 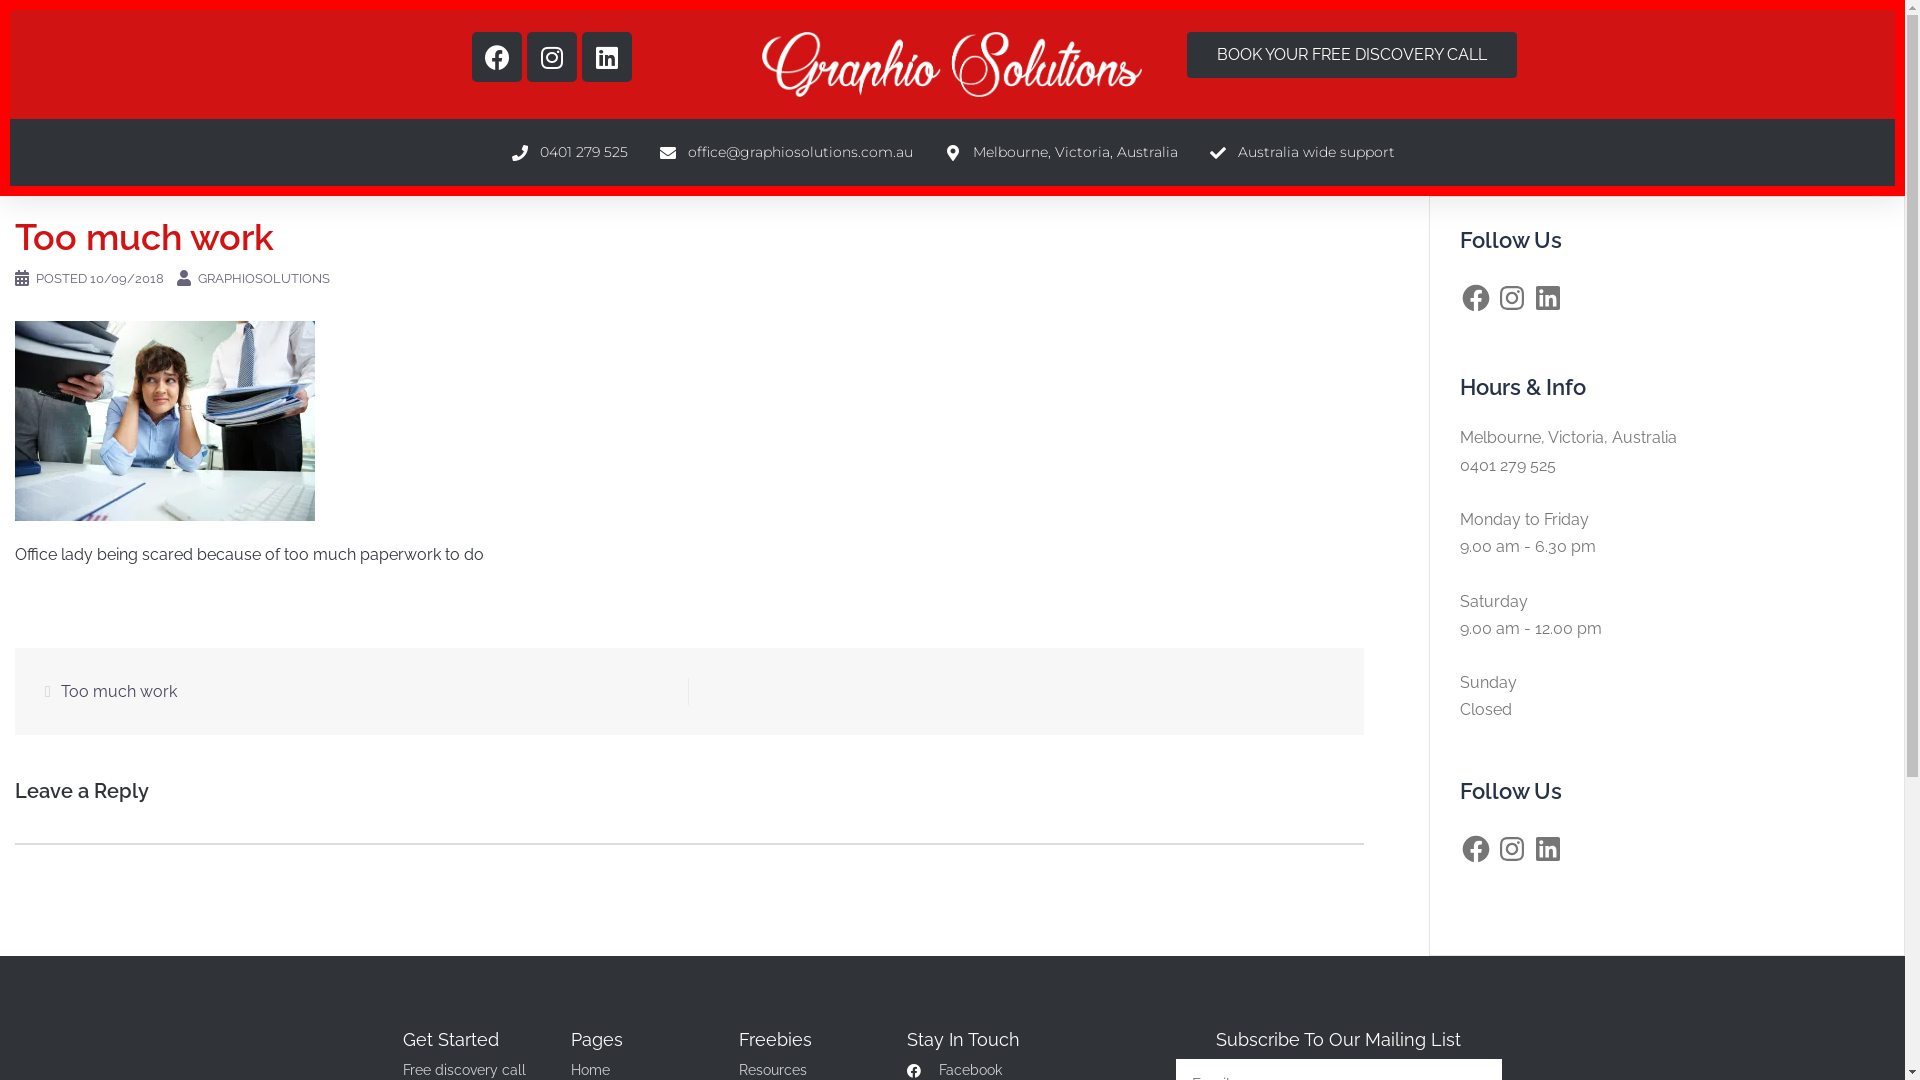 I want to click on Melbourne, Victoria, Australia, so click(x=1568, y=437).